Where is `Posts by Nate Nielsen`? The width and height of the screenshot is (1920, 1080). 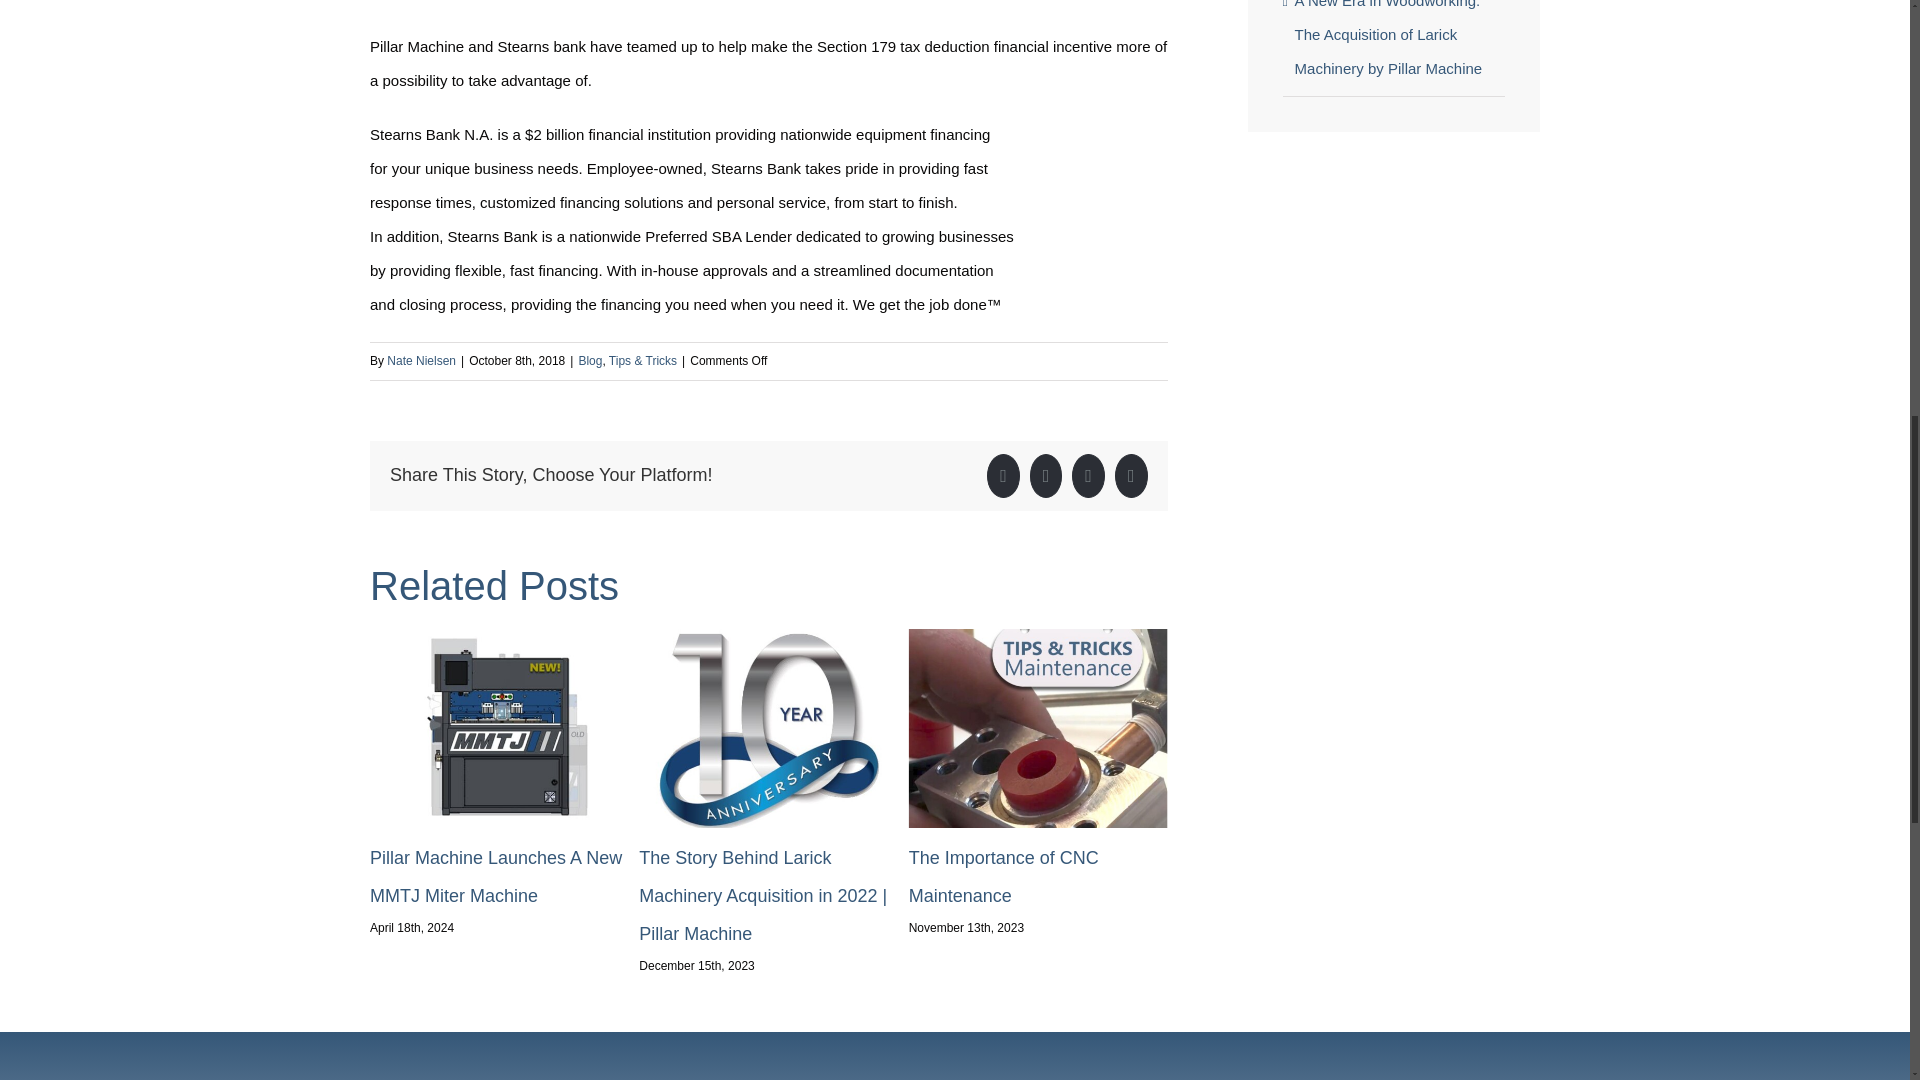
Posts by Nate Nielsen is located at coordinates (422, 361).